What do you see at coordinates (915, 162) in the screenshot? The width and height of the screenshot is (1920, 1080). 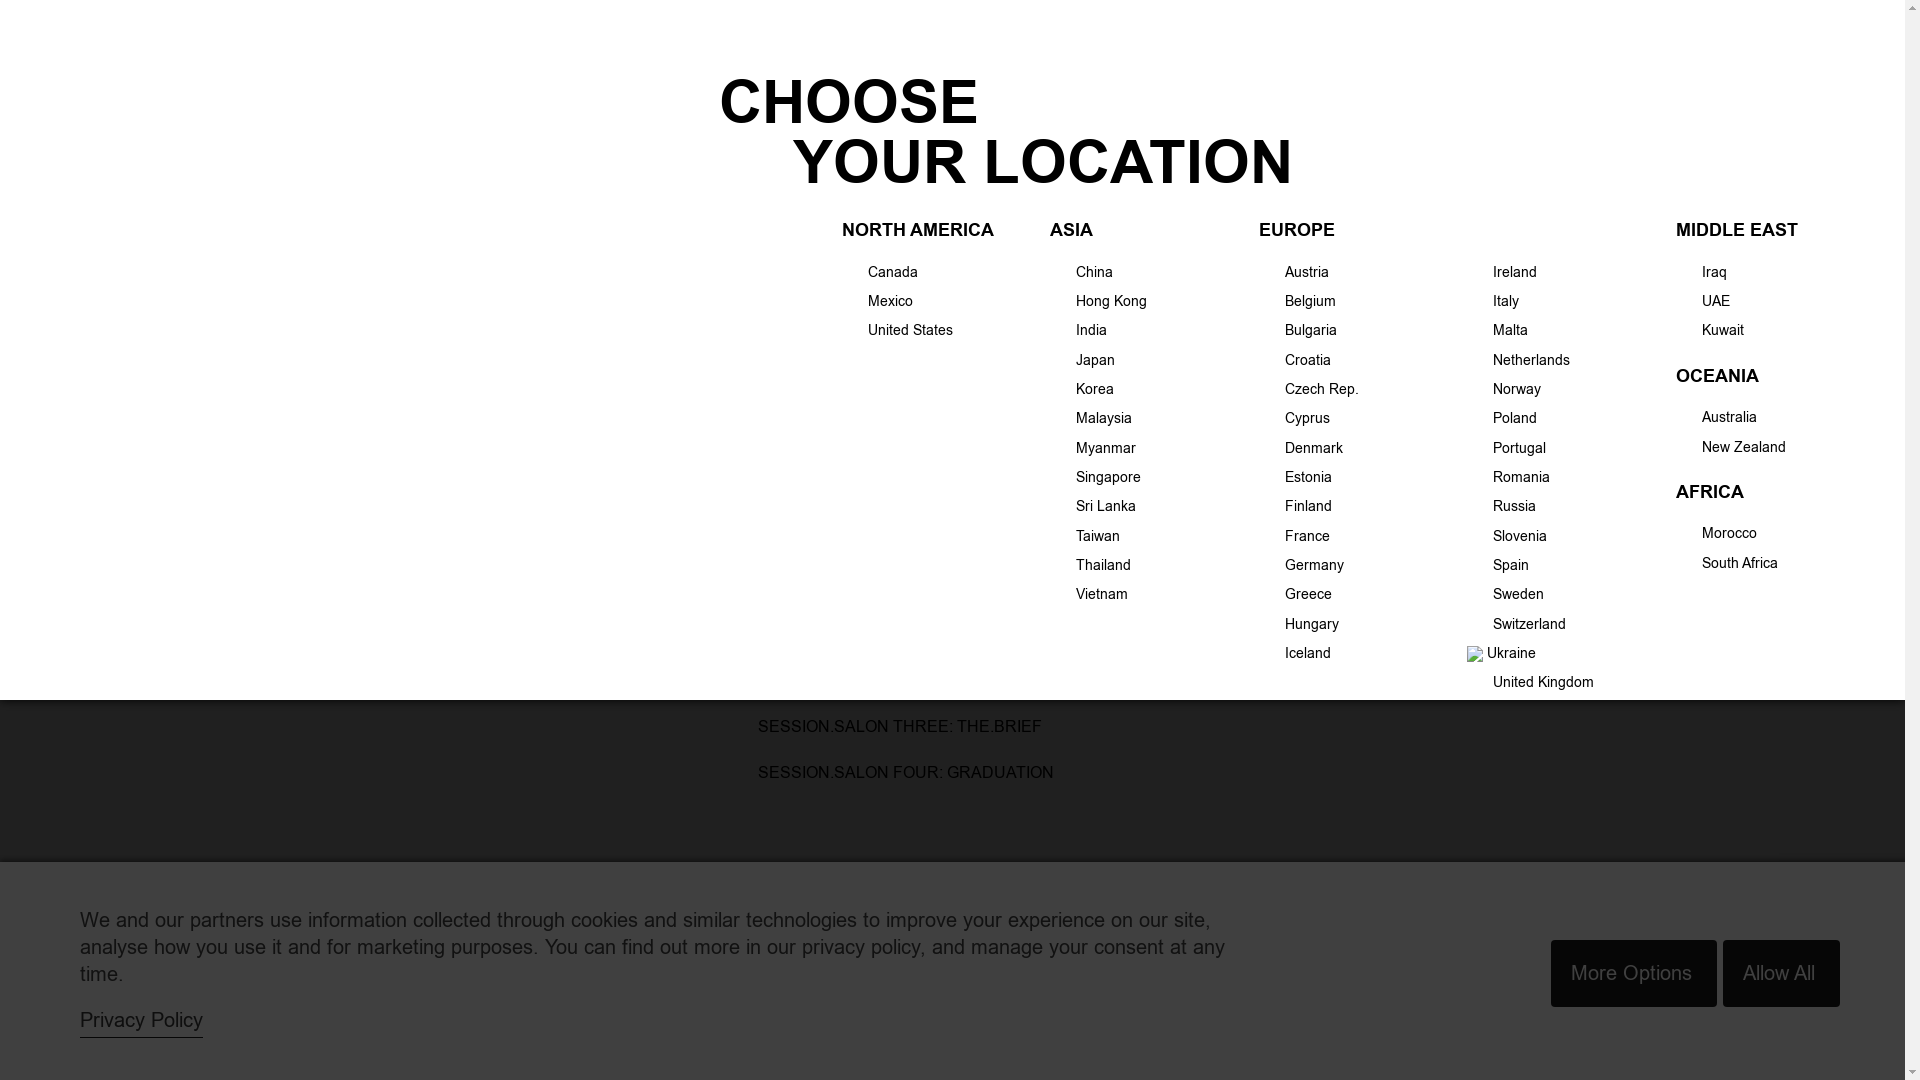 I see `PRODUCT MATCHMAKER QUIZ` at bounding box center [915, 162].